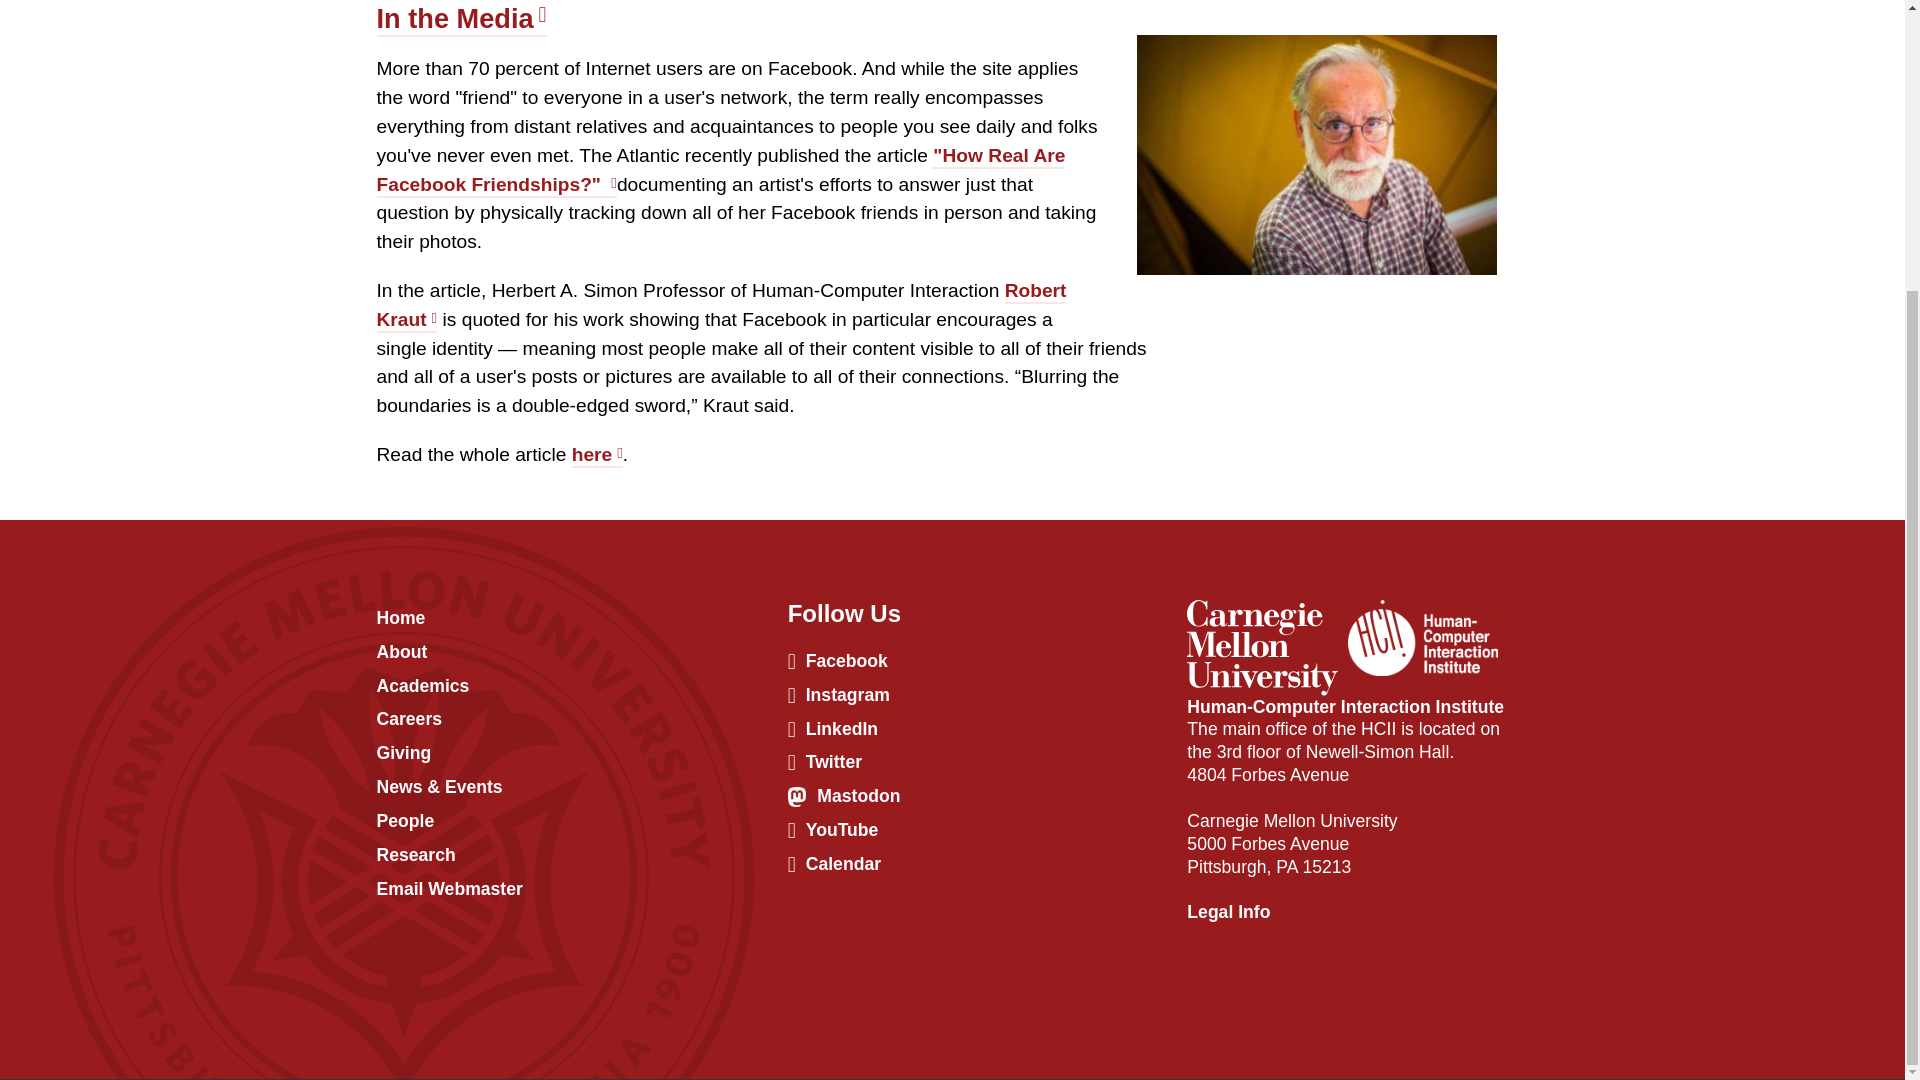  I want to click on Robert Kraut, so click(720, 306).